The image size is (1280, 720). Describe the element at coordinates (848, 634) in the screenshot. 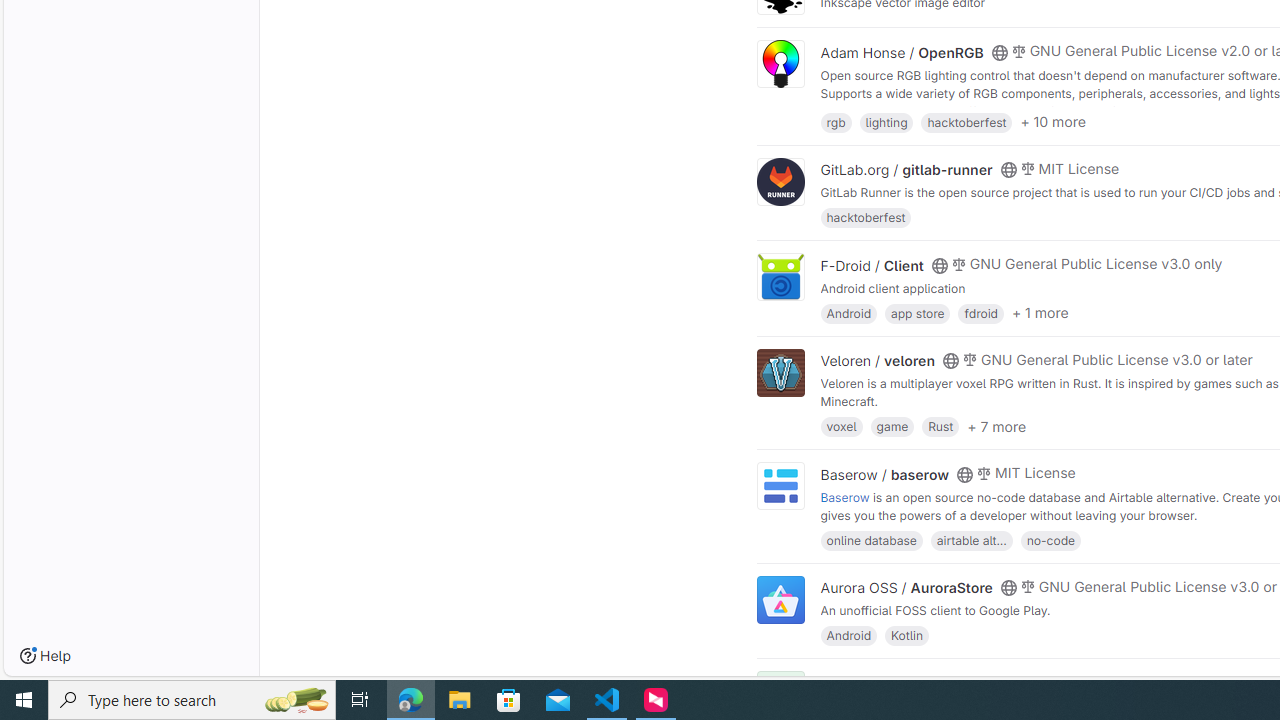

I see `Android` at that location.